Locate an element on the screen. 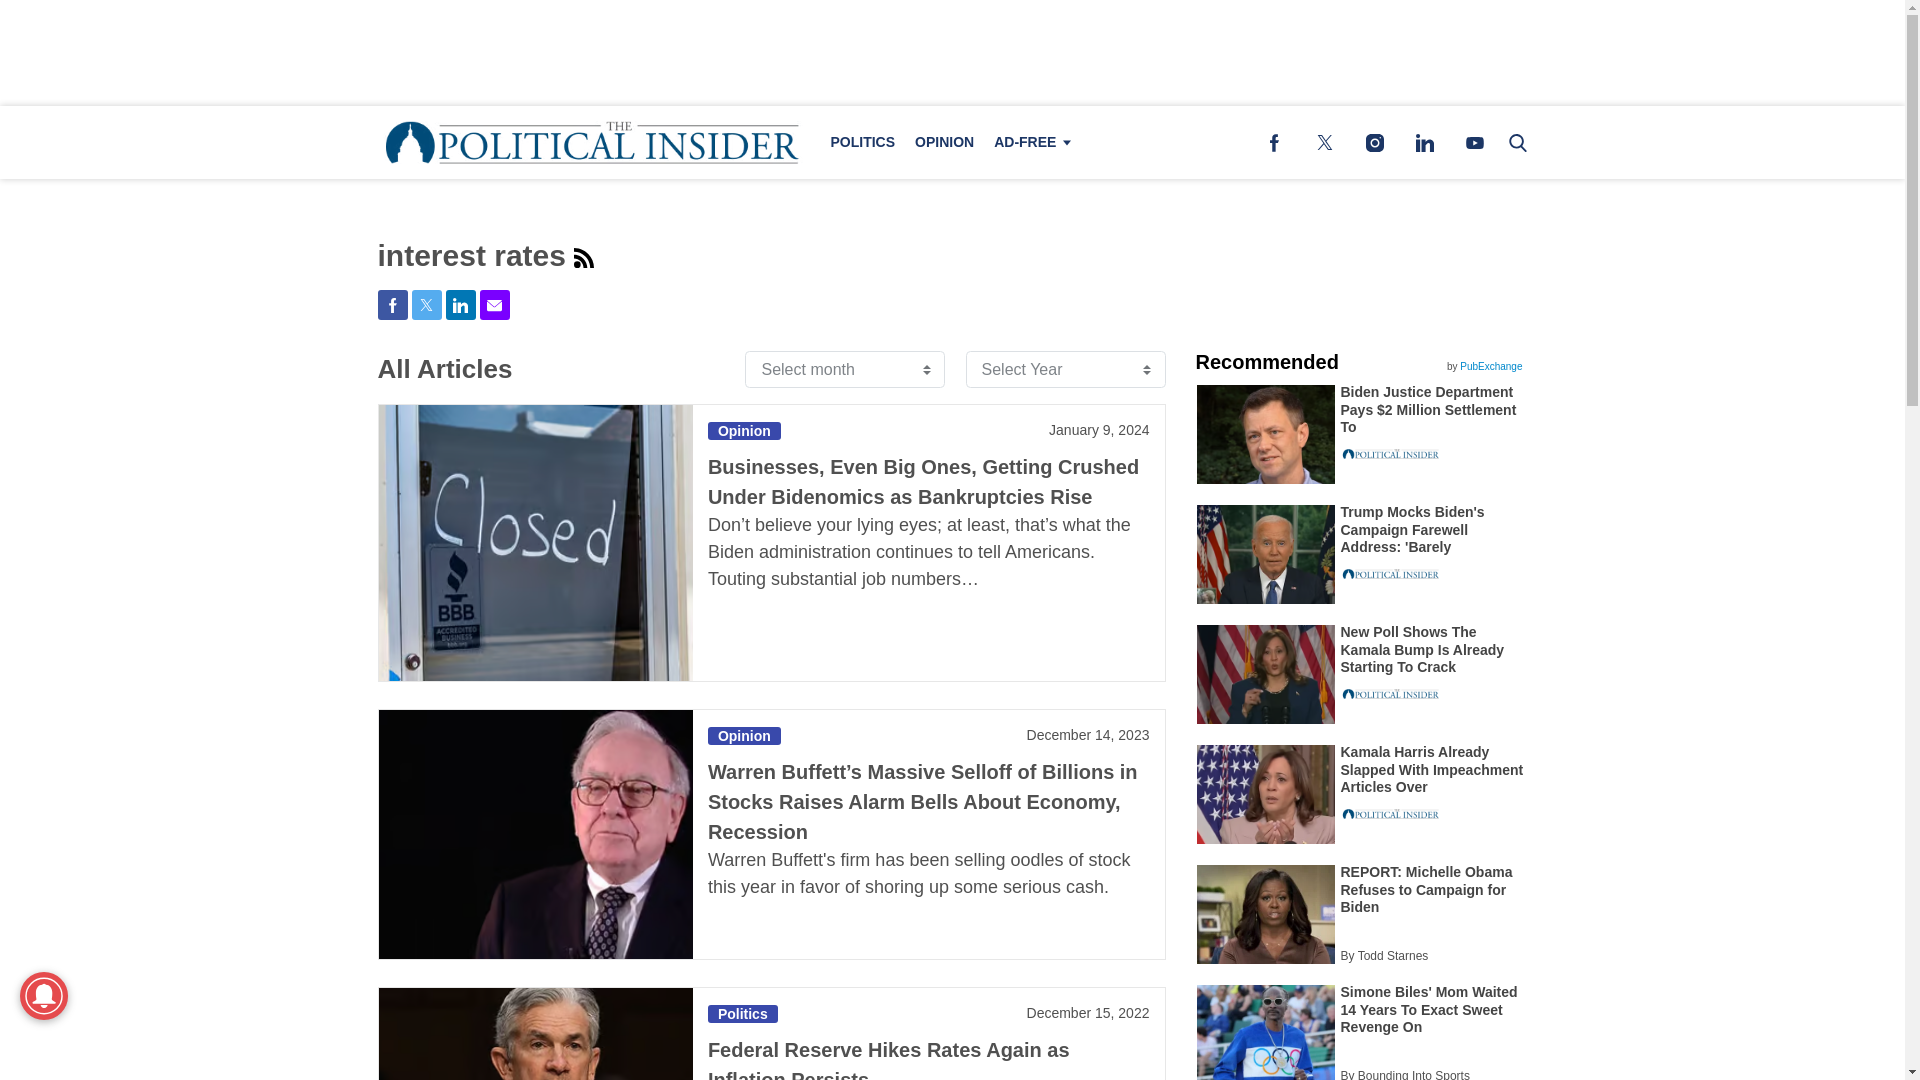 This screenshot has width=1920, height=1080. Opinion is located at coordinates (744, 430).